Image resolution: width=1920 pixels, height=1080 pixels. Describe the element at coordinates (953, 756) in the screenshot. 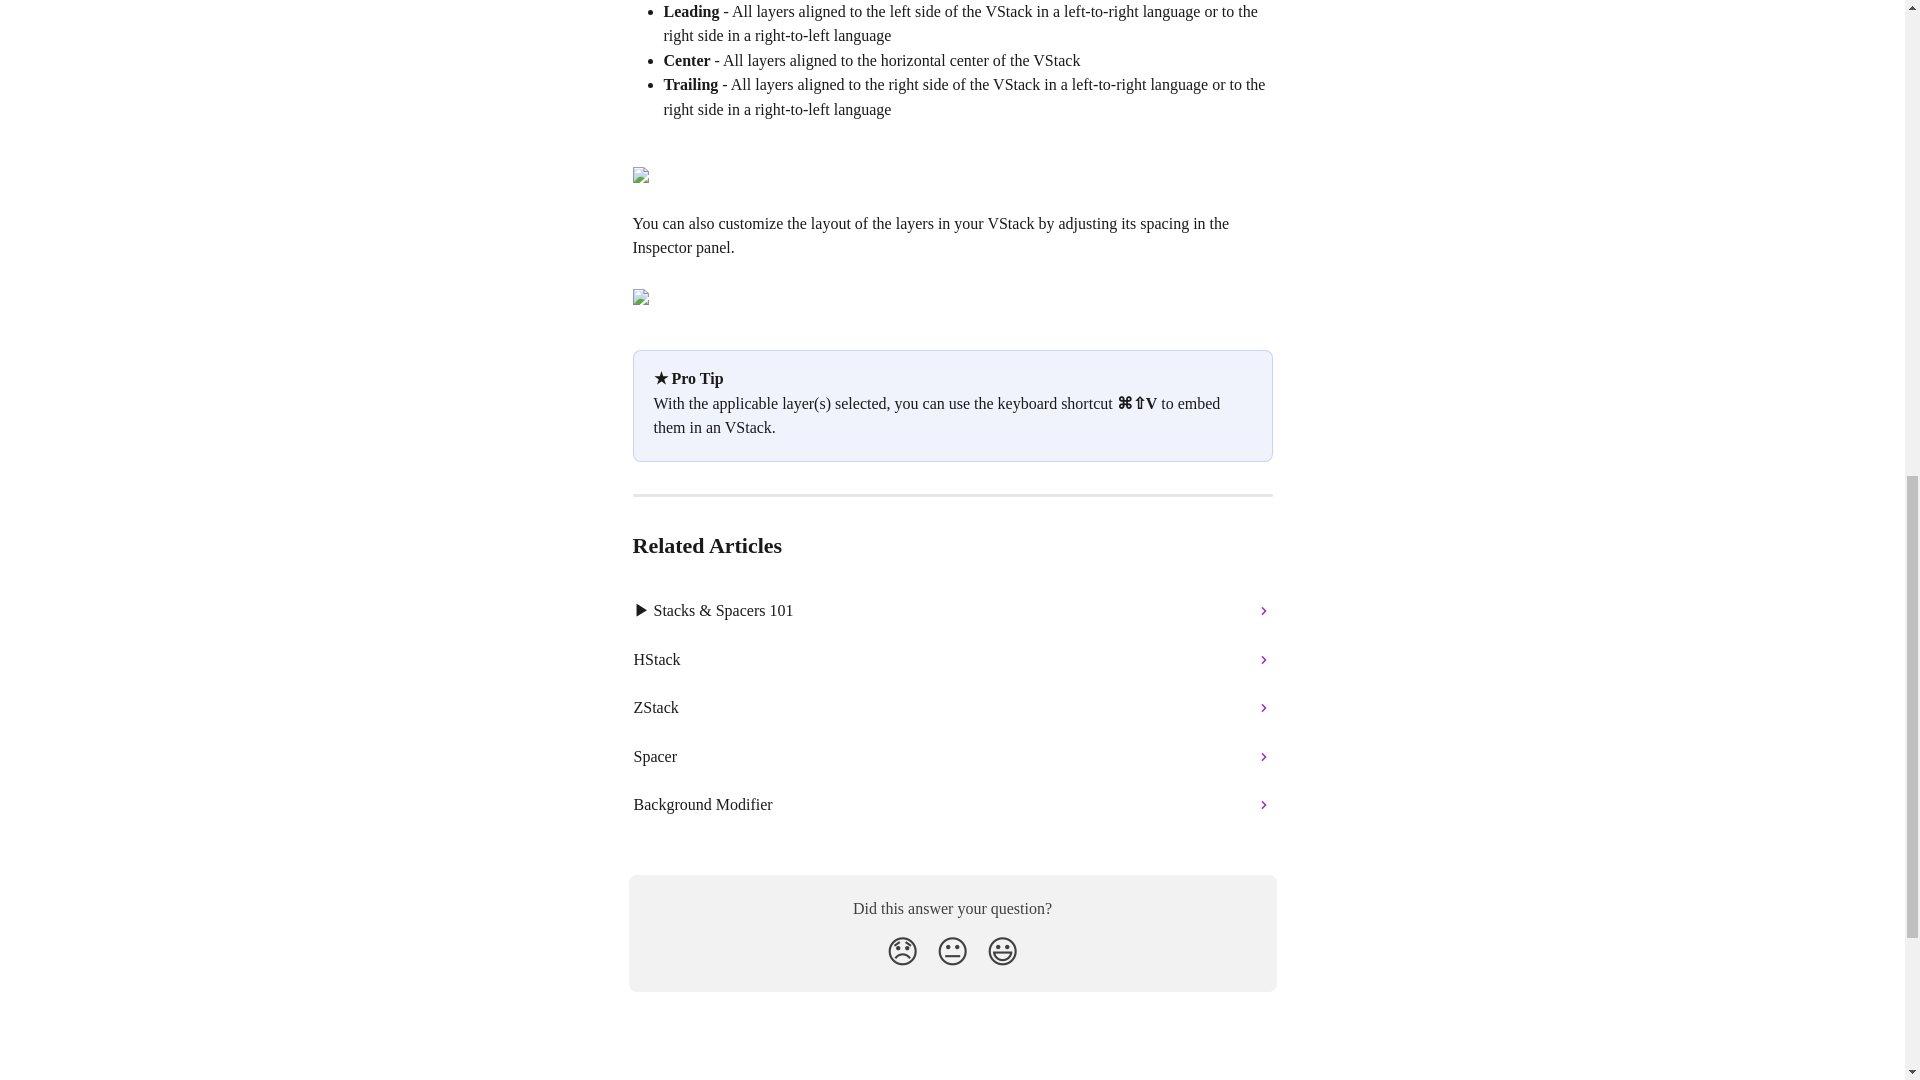

I see `Spacer` at that location.